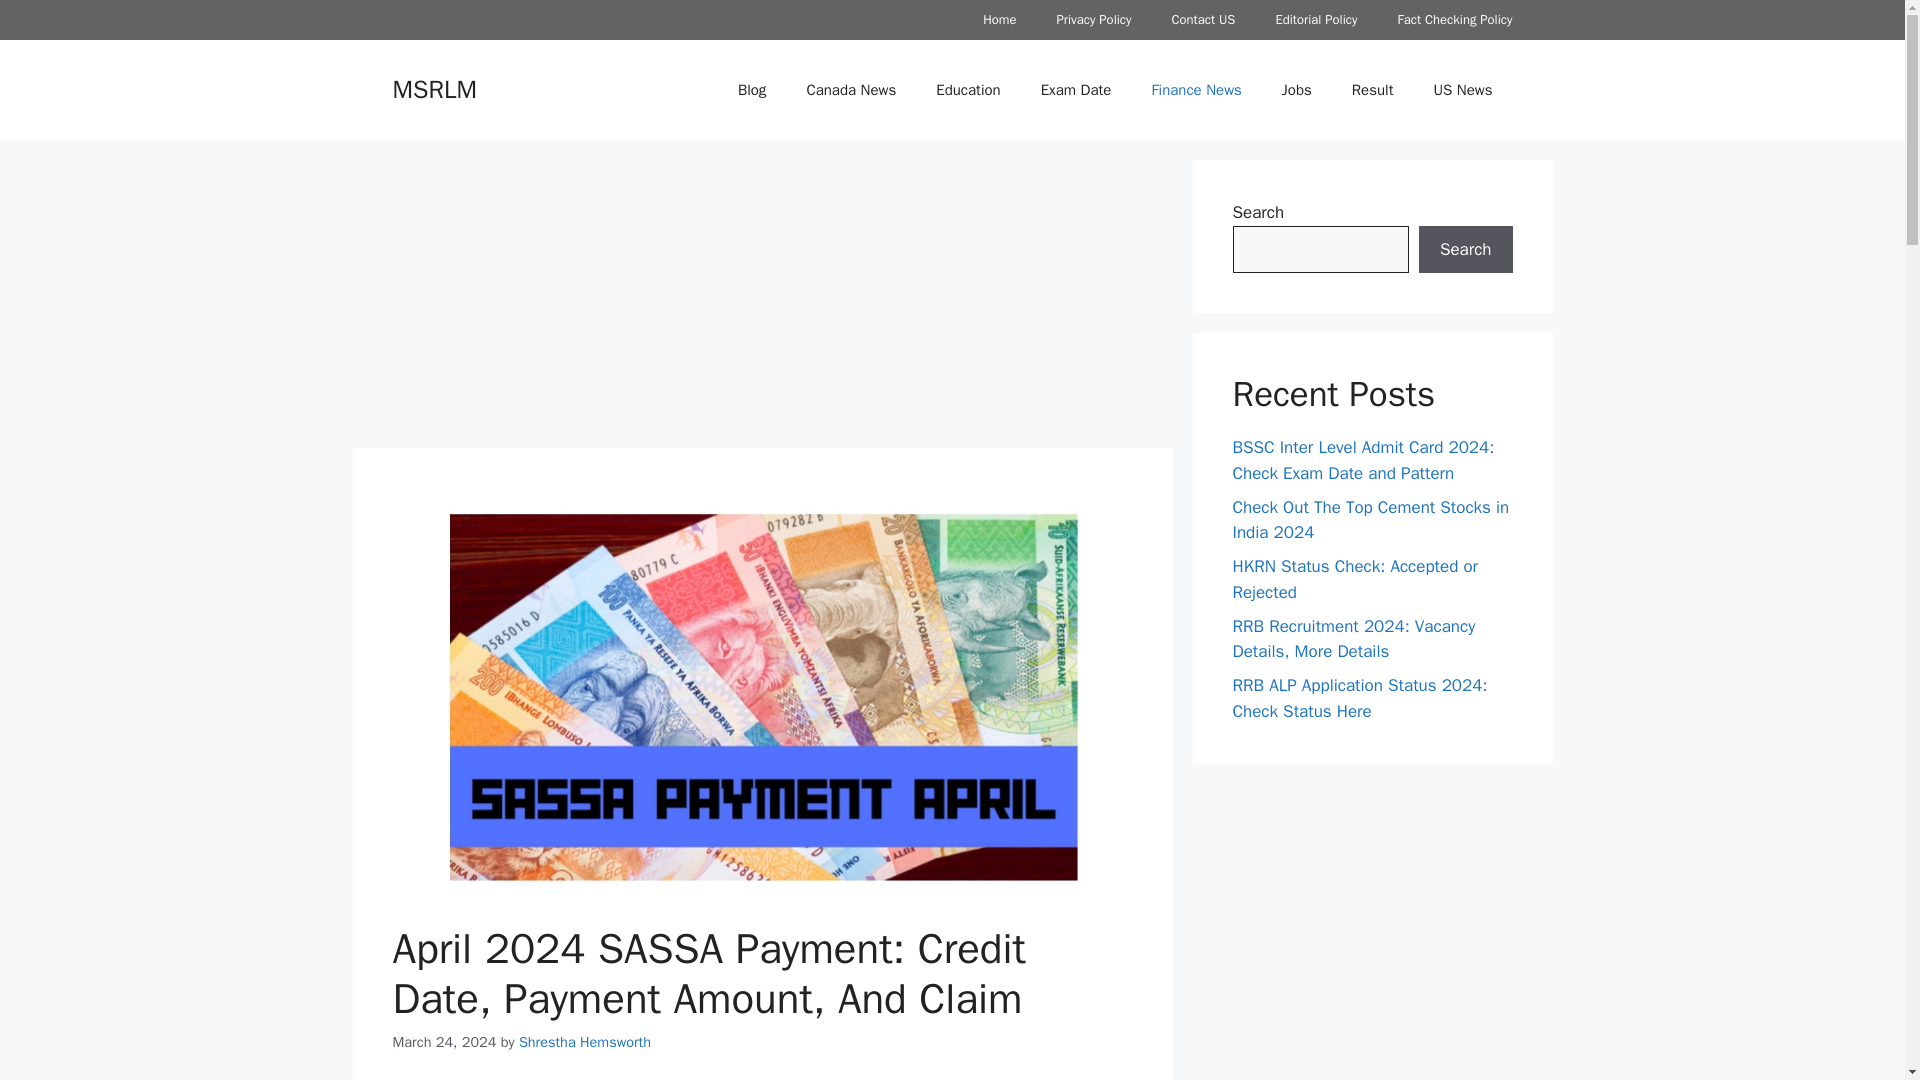 This screenshot has height=1080, width=1920. Describe the element at coordinates (850, 90) in the screenshot. I see `Canada News` at that location.